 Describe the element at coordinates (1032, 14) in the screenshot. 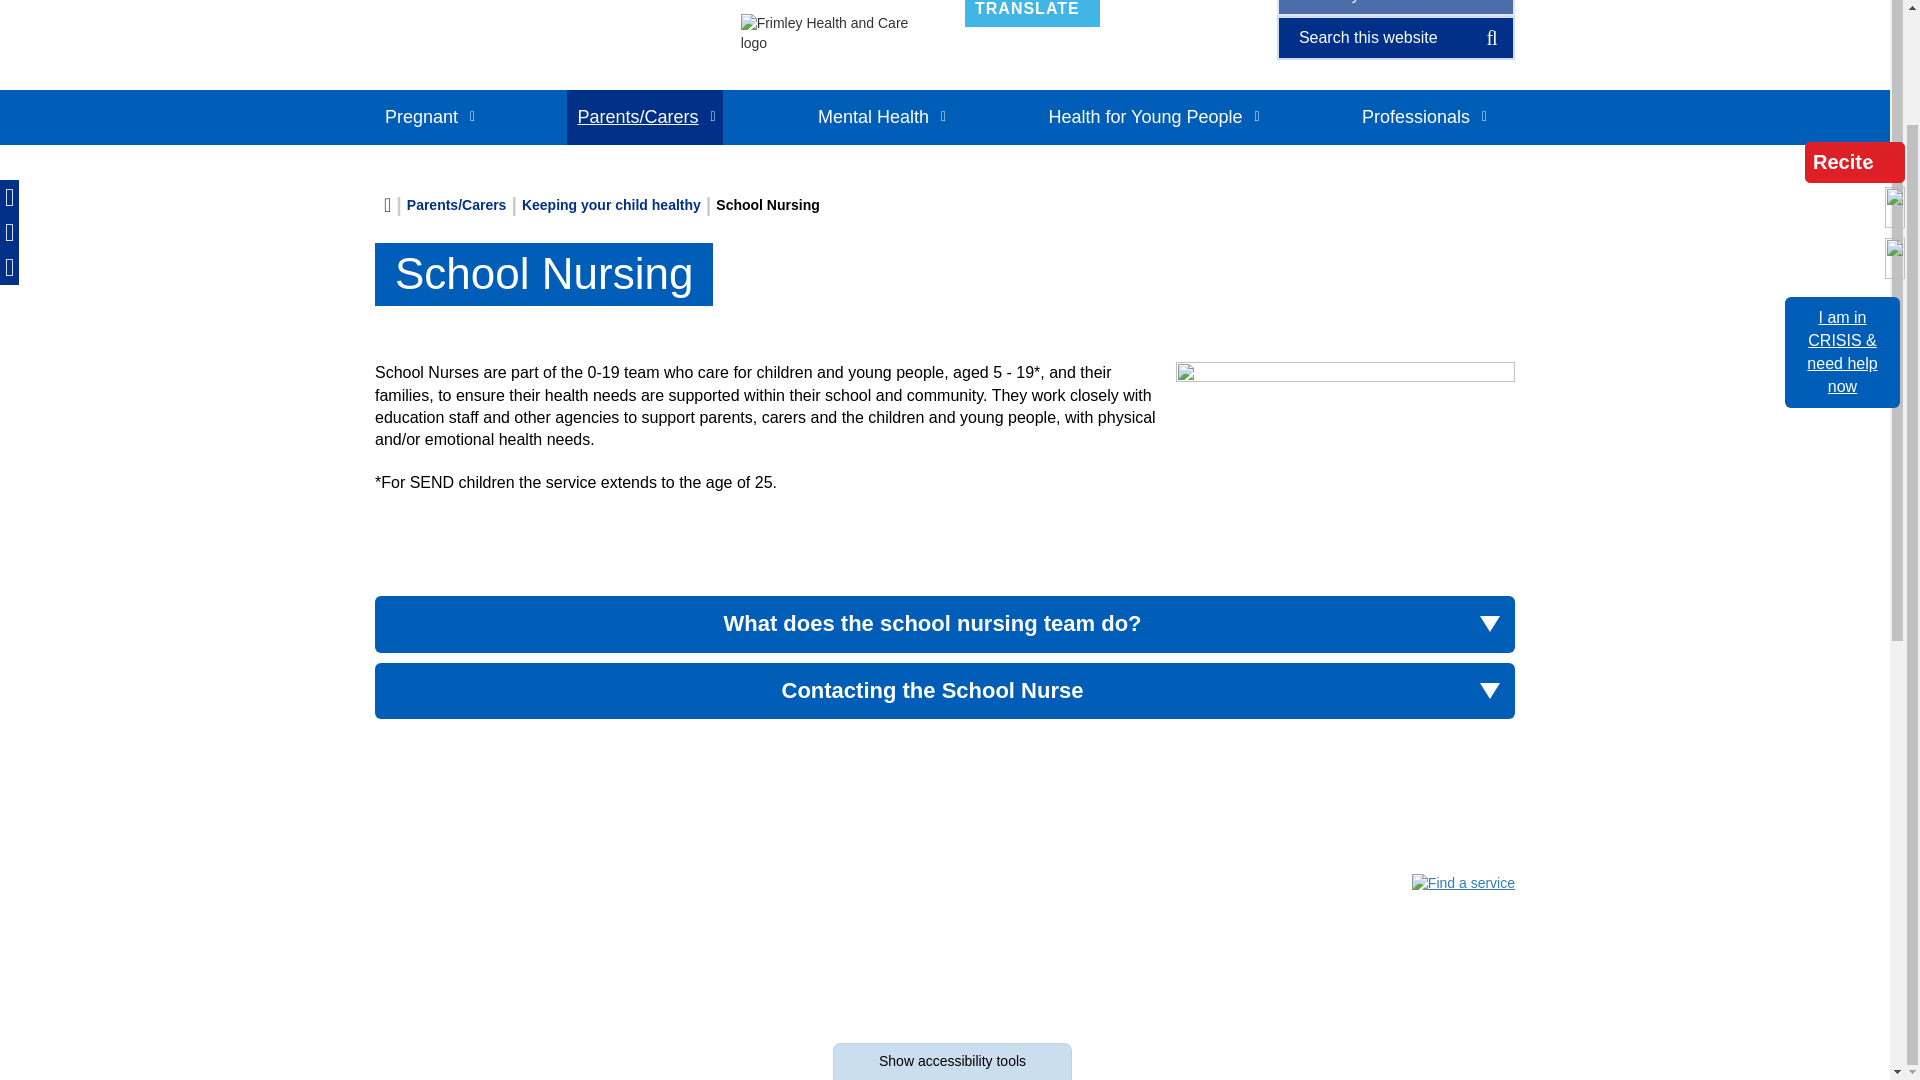

I see `Pregnant` at that location.